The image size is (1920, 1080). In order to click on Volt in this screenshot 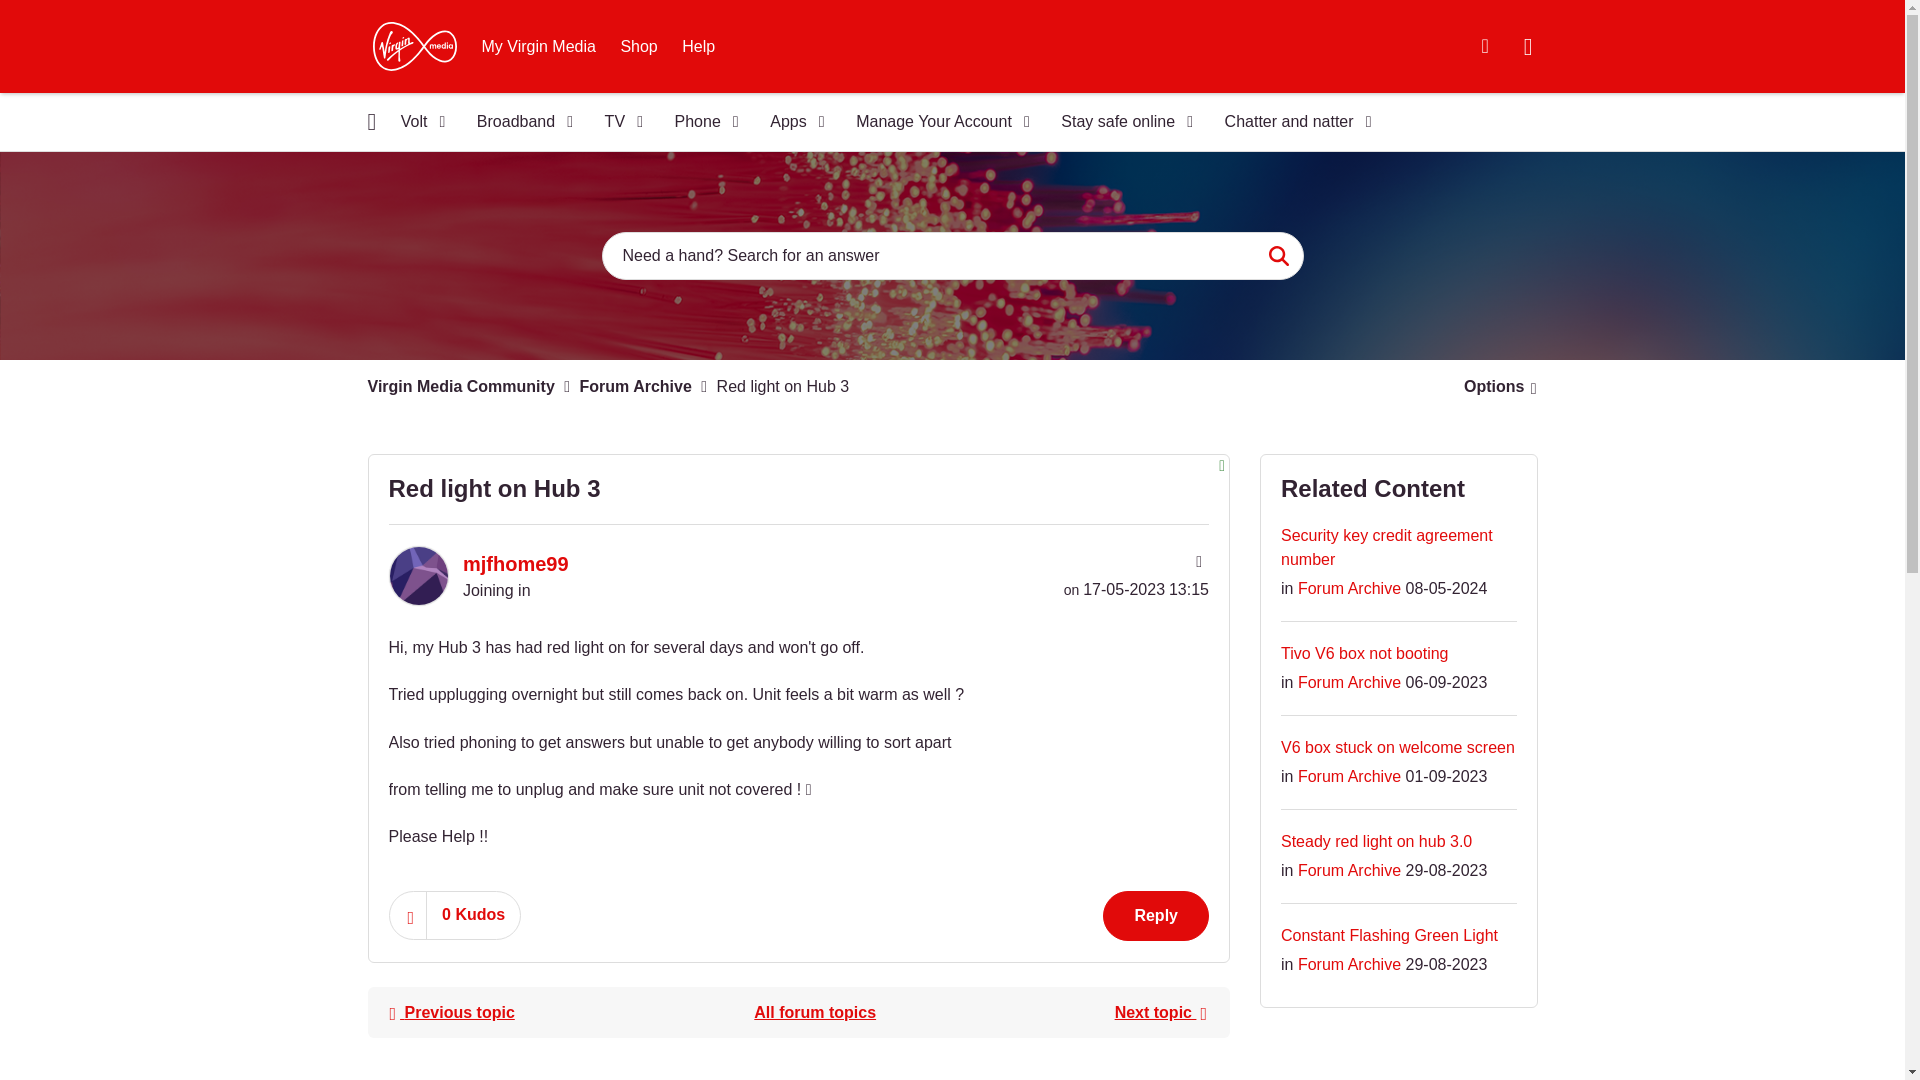, I will do `click(416, 122)`.